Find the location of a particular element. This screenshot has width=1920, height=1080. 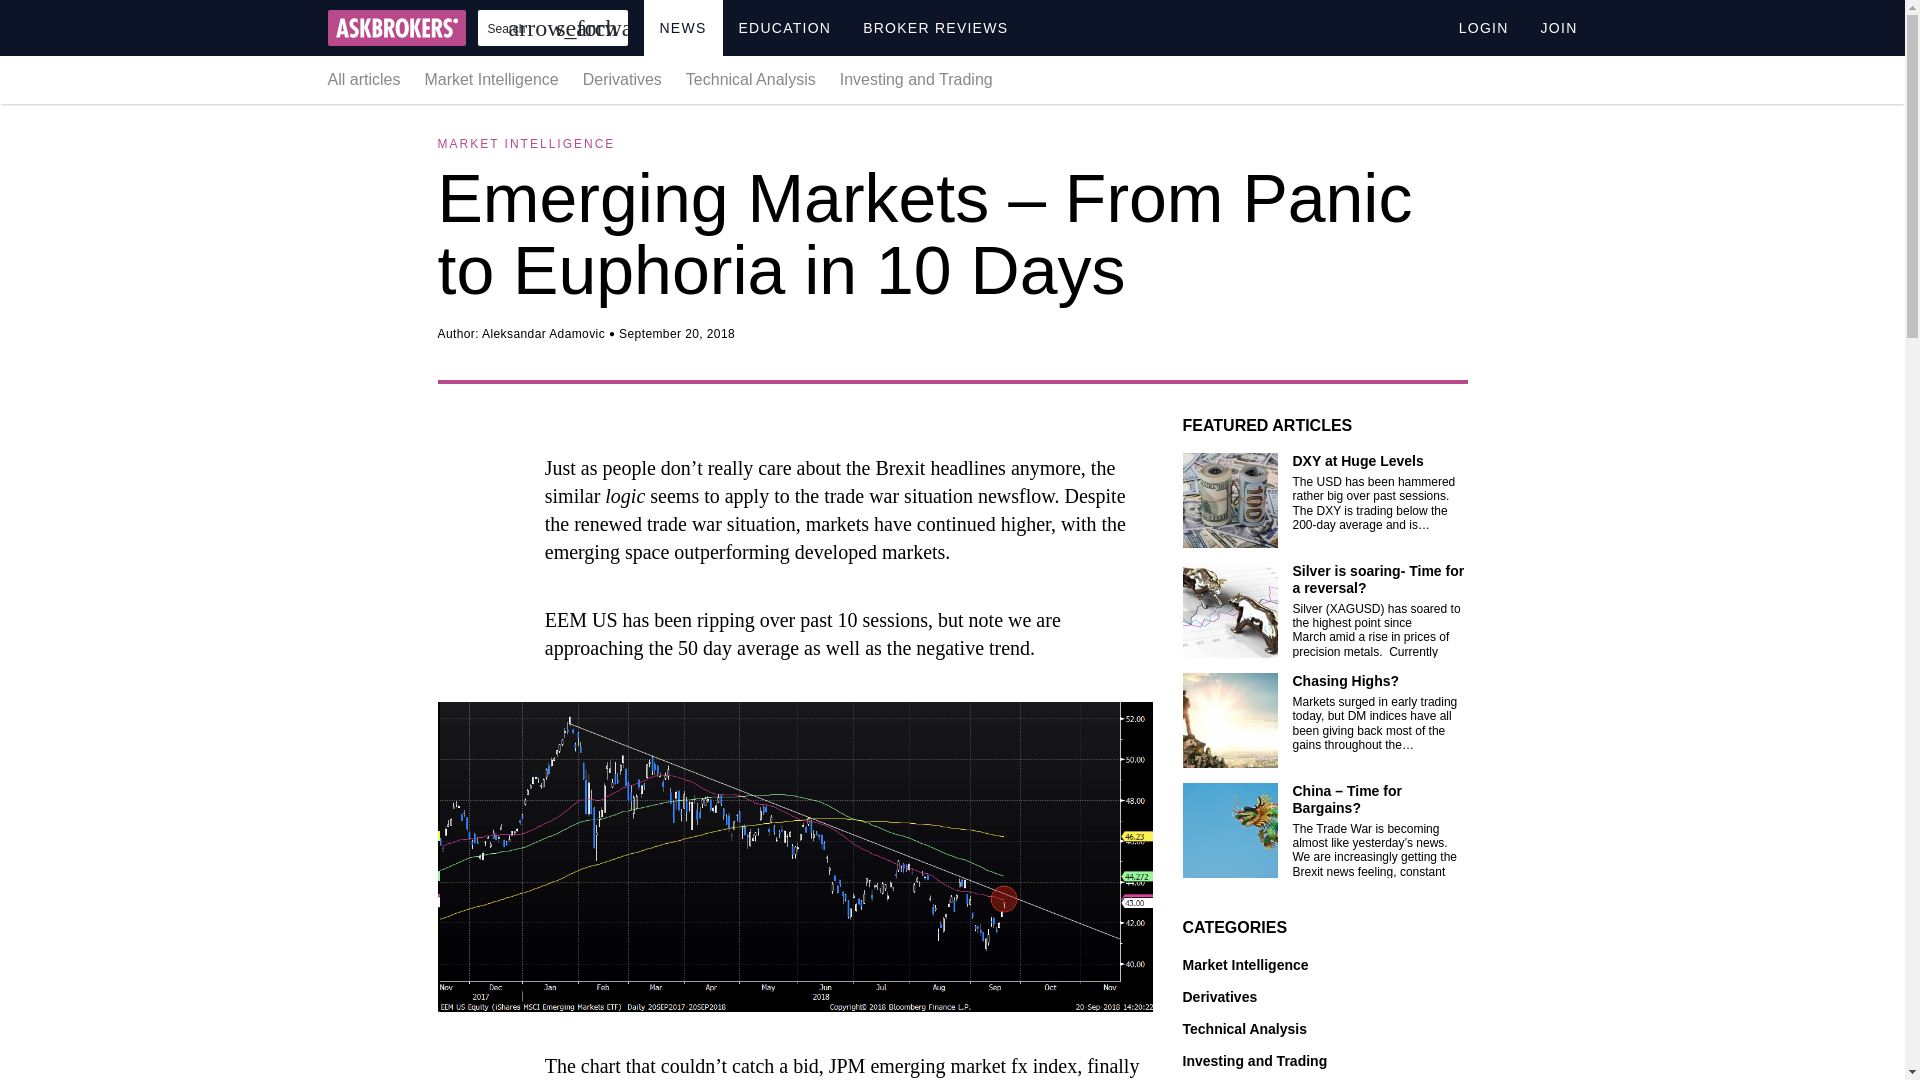

JOIN is located at coordinates (1551, 28).